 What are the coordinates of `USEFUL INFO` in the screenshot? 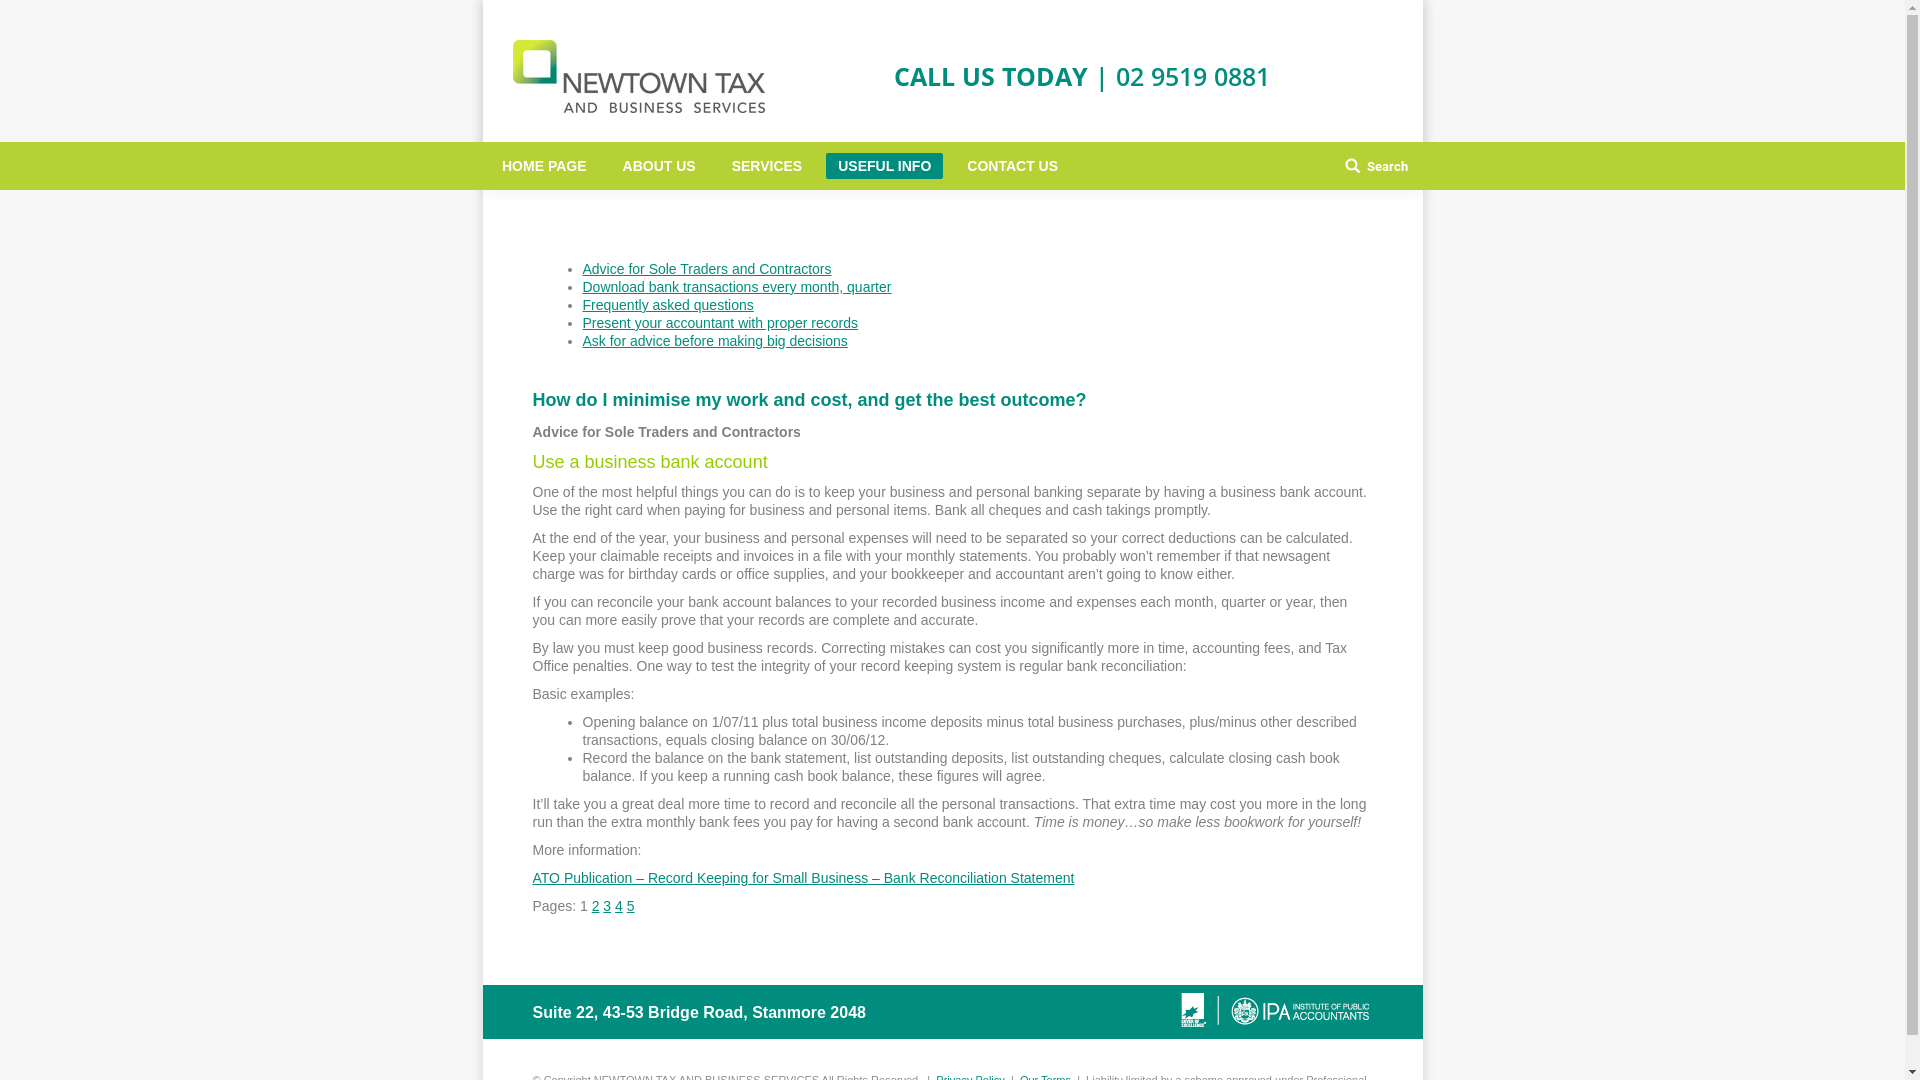 It's located at (884, 166).